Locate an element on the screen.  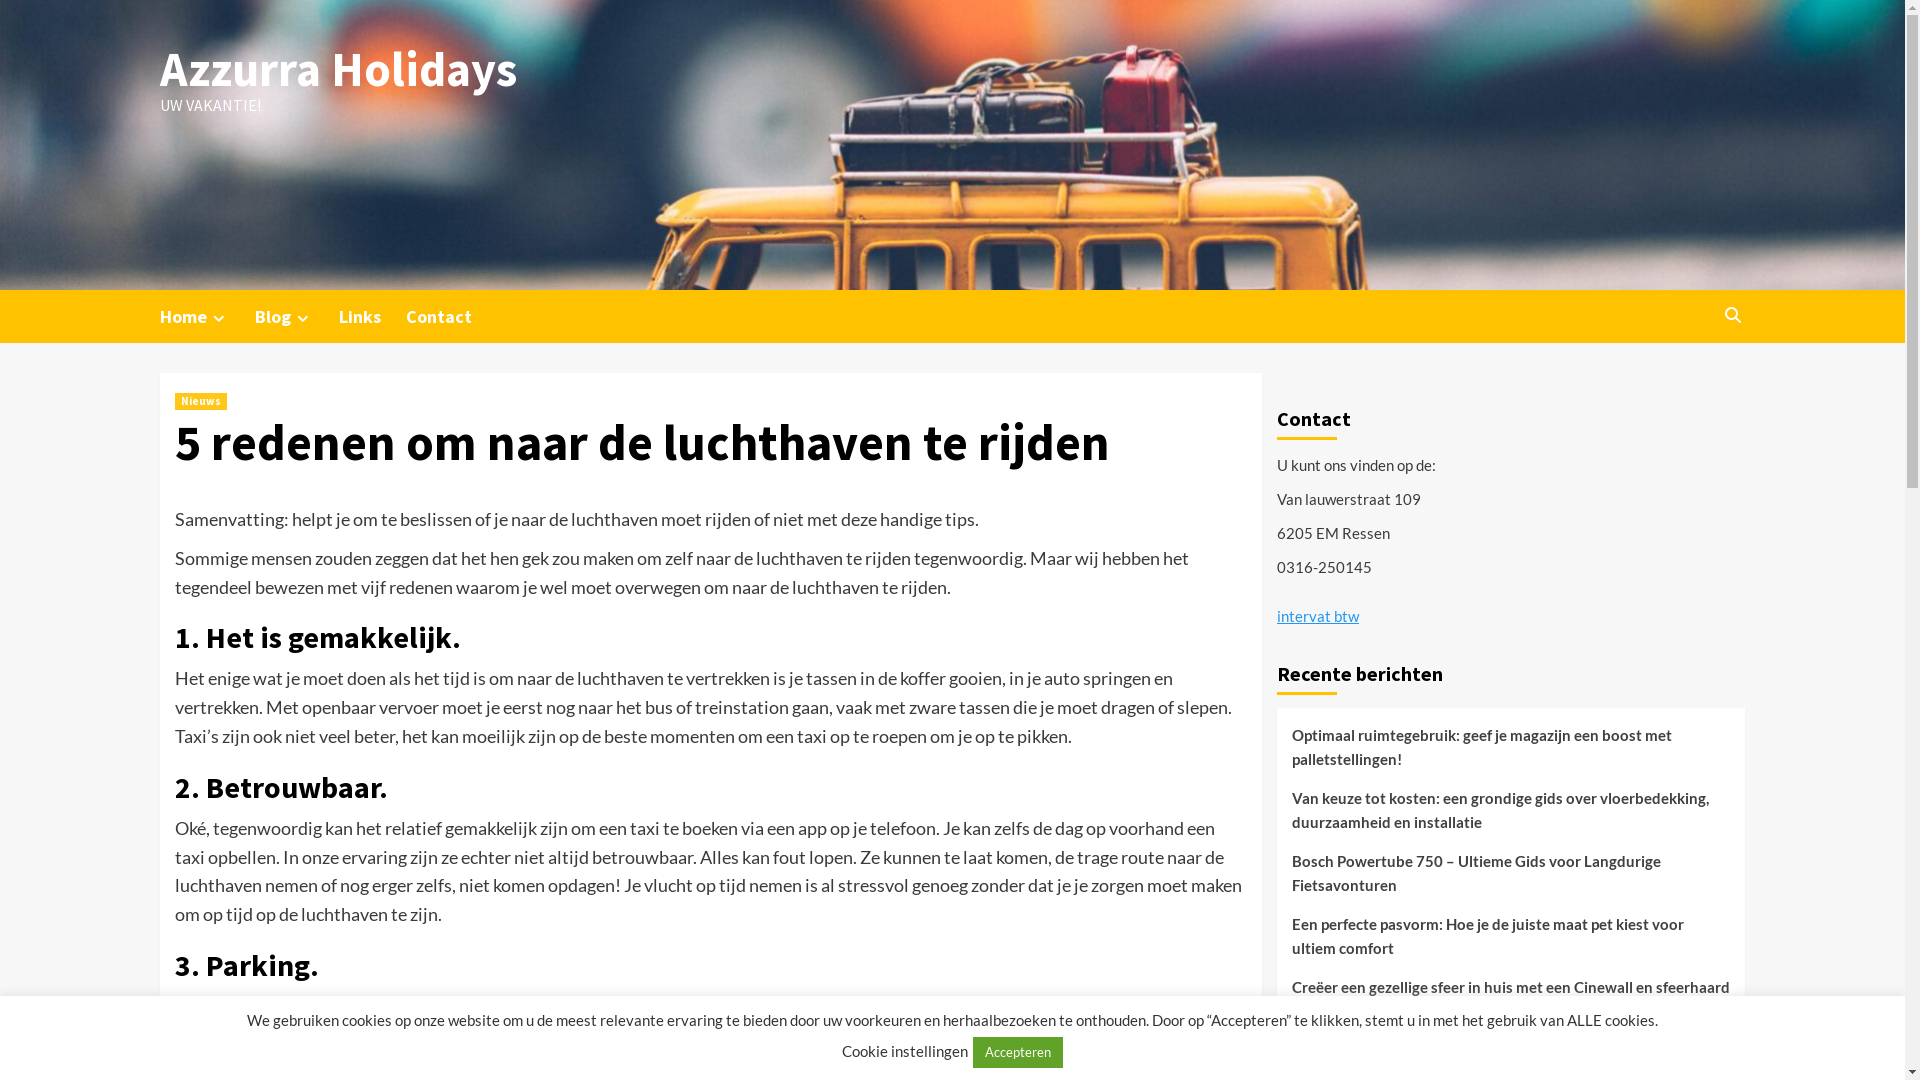
Contact is located at coordinates (452, 316).